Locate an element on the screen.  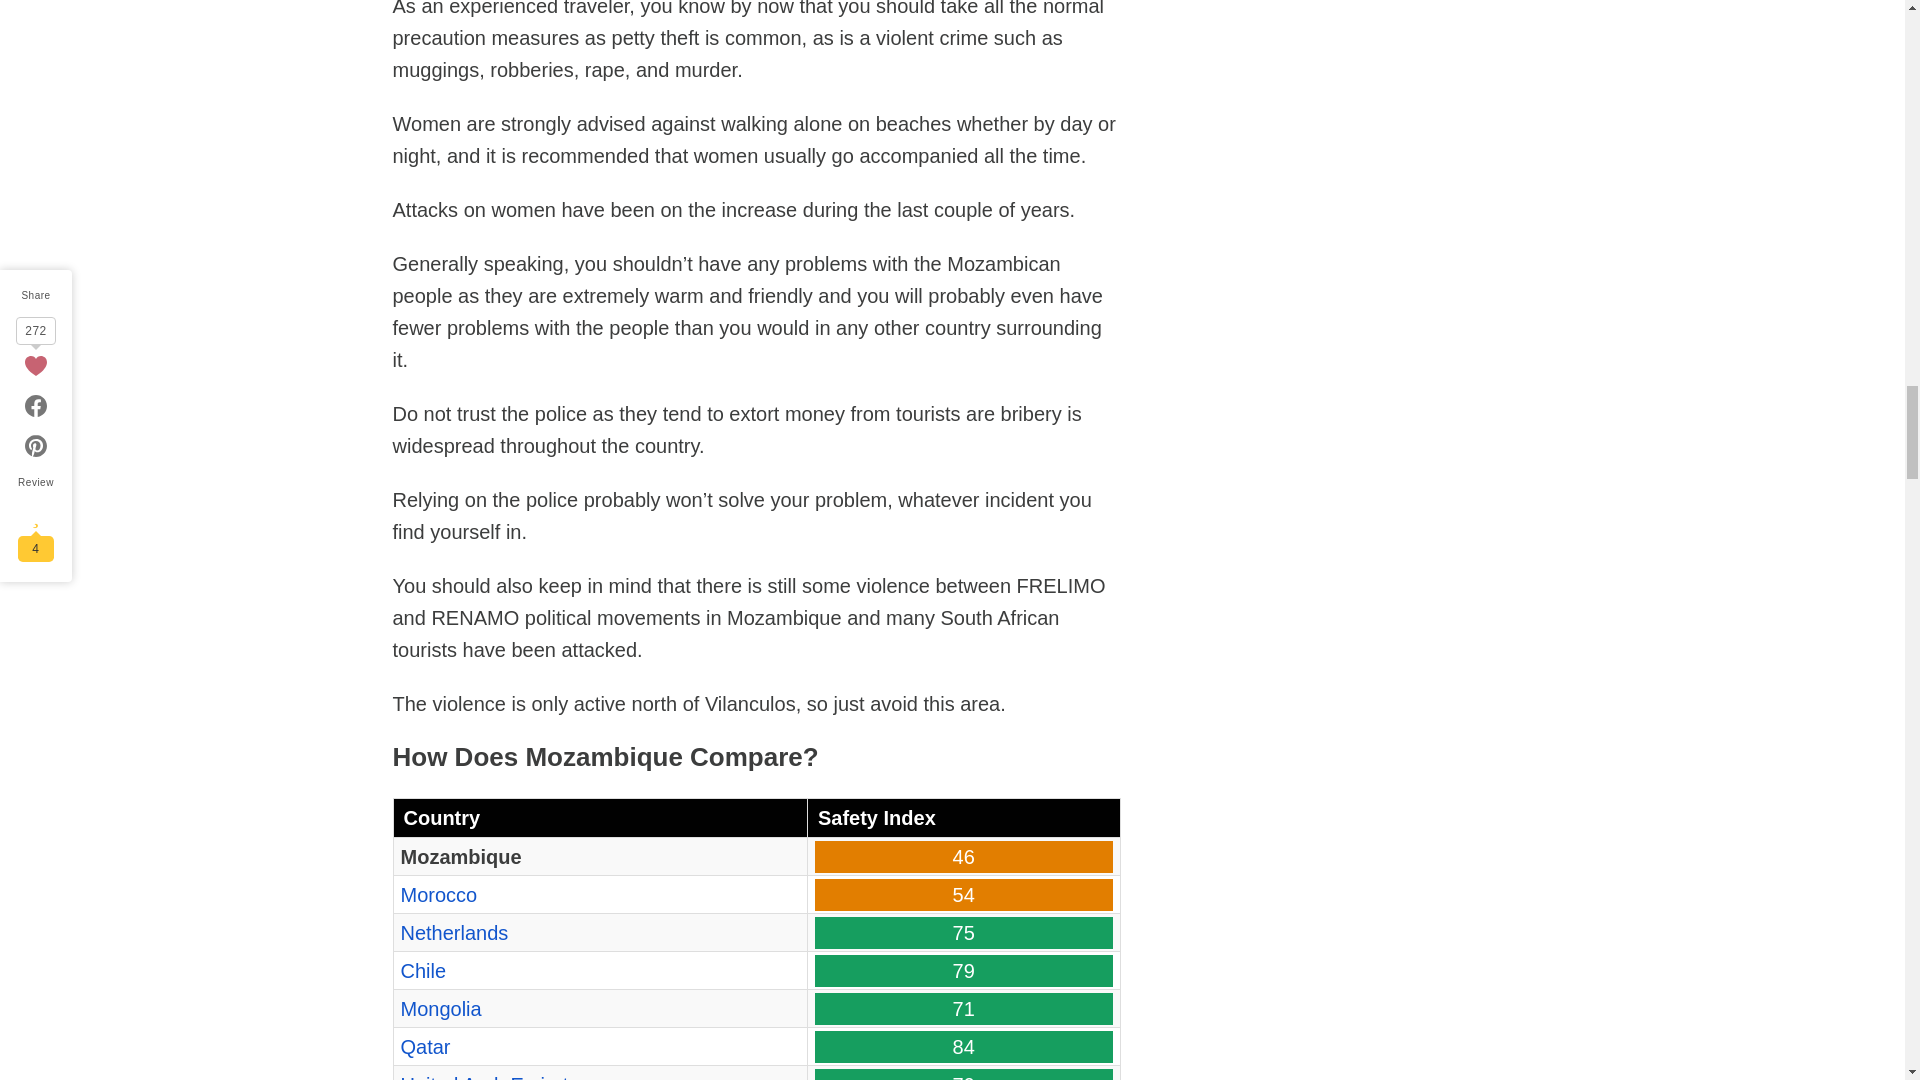
Mongolia Safety Review is located at coordinates (440, 1008).